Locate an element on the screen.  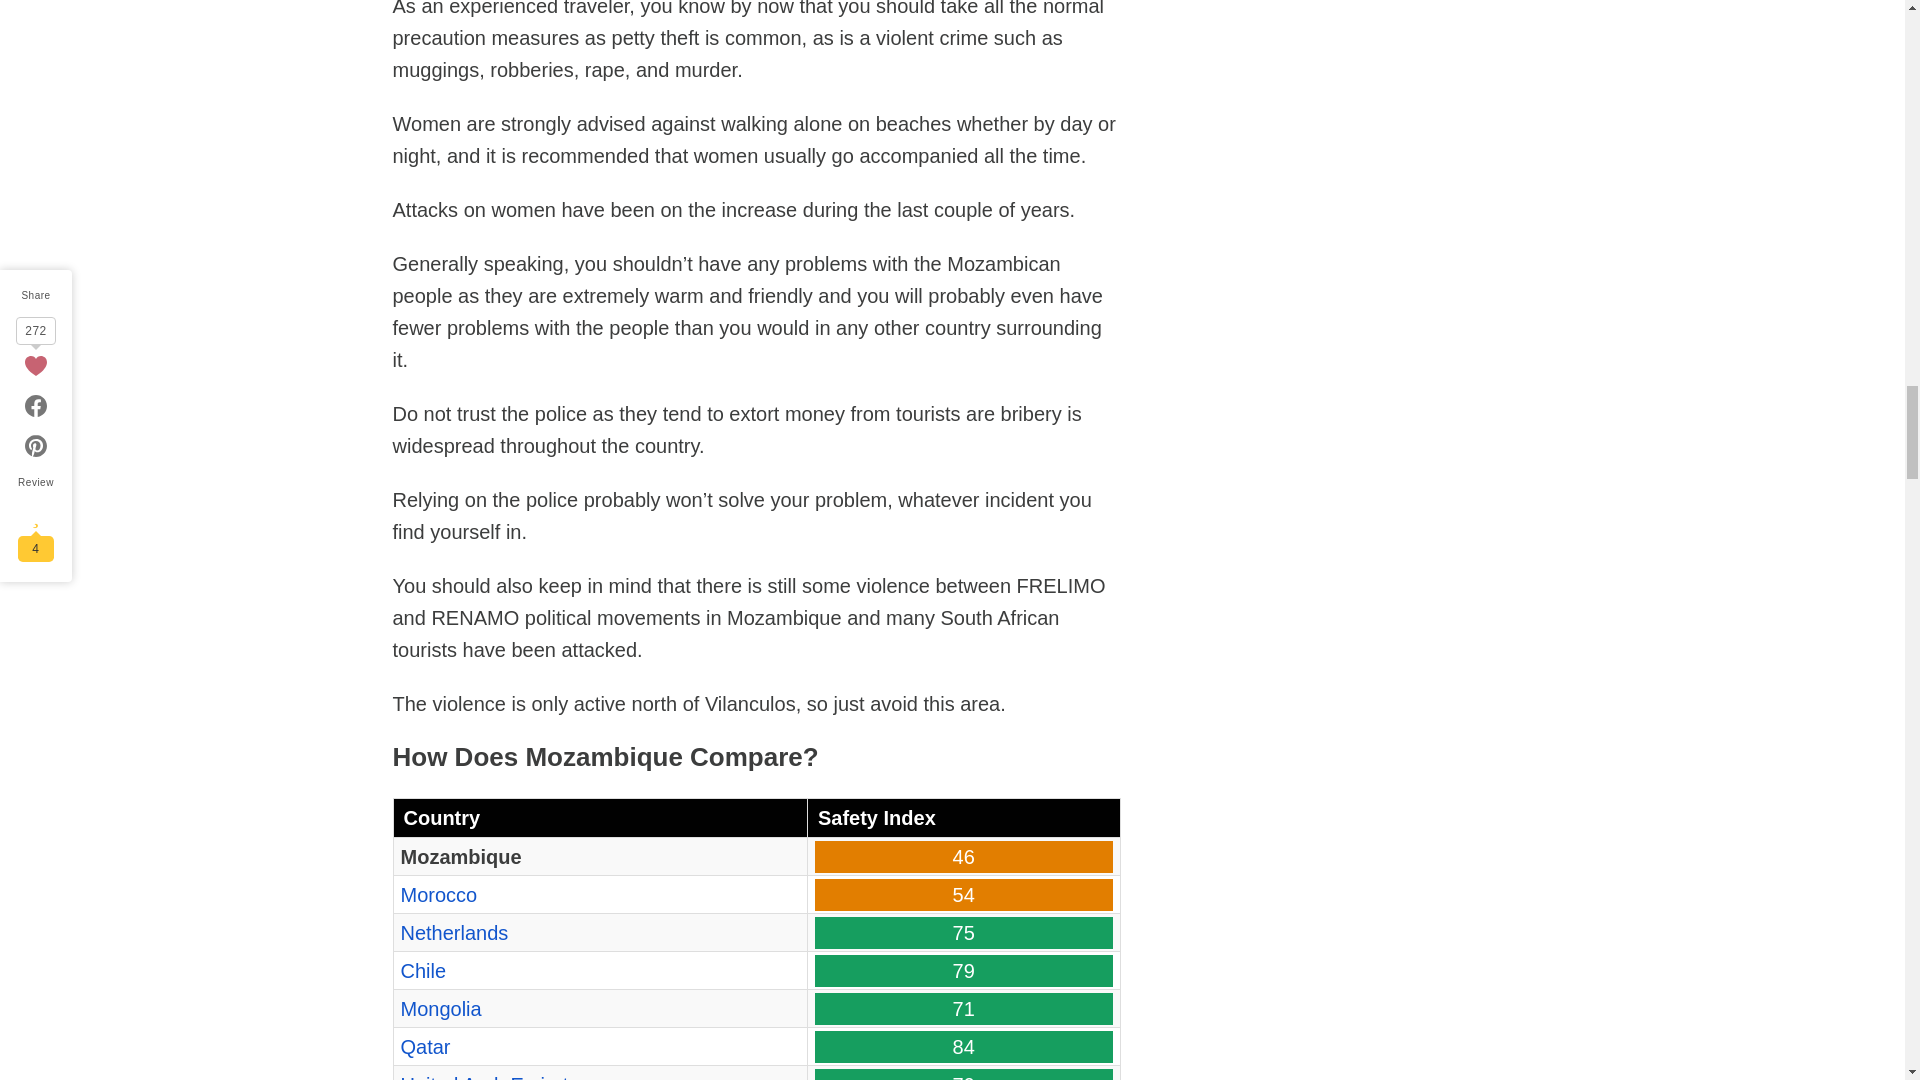
Mongolia Safety Review is located at coordinates (440, 1008).